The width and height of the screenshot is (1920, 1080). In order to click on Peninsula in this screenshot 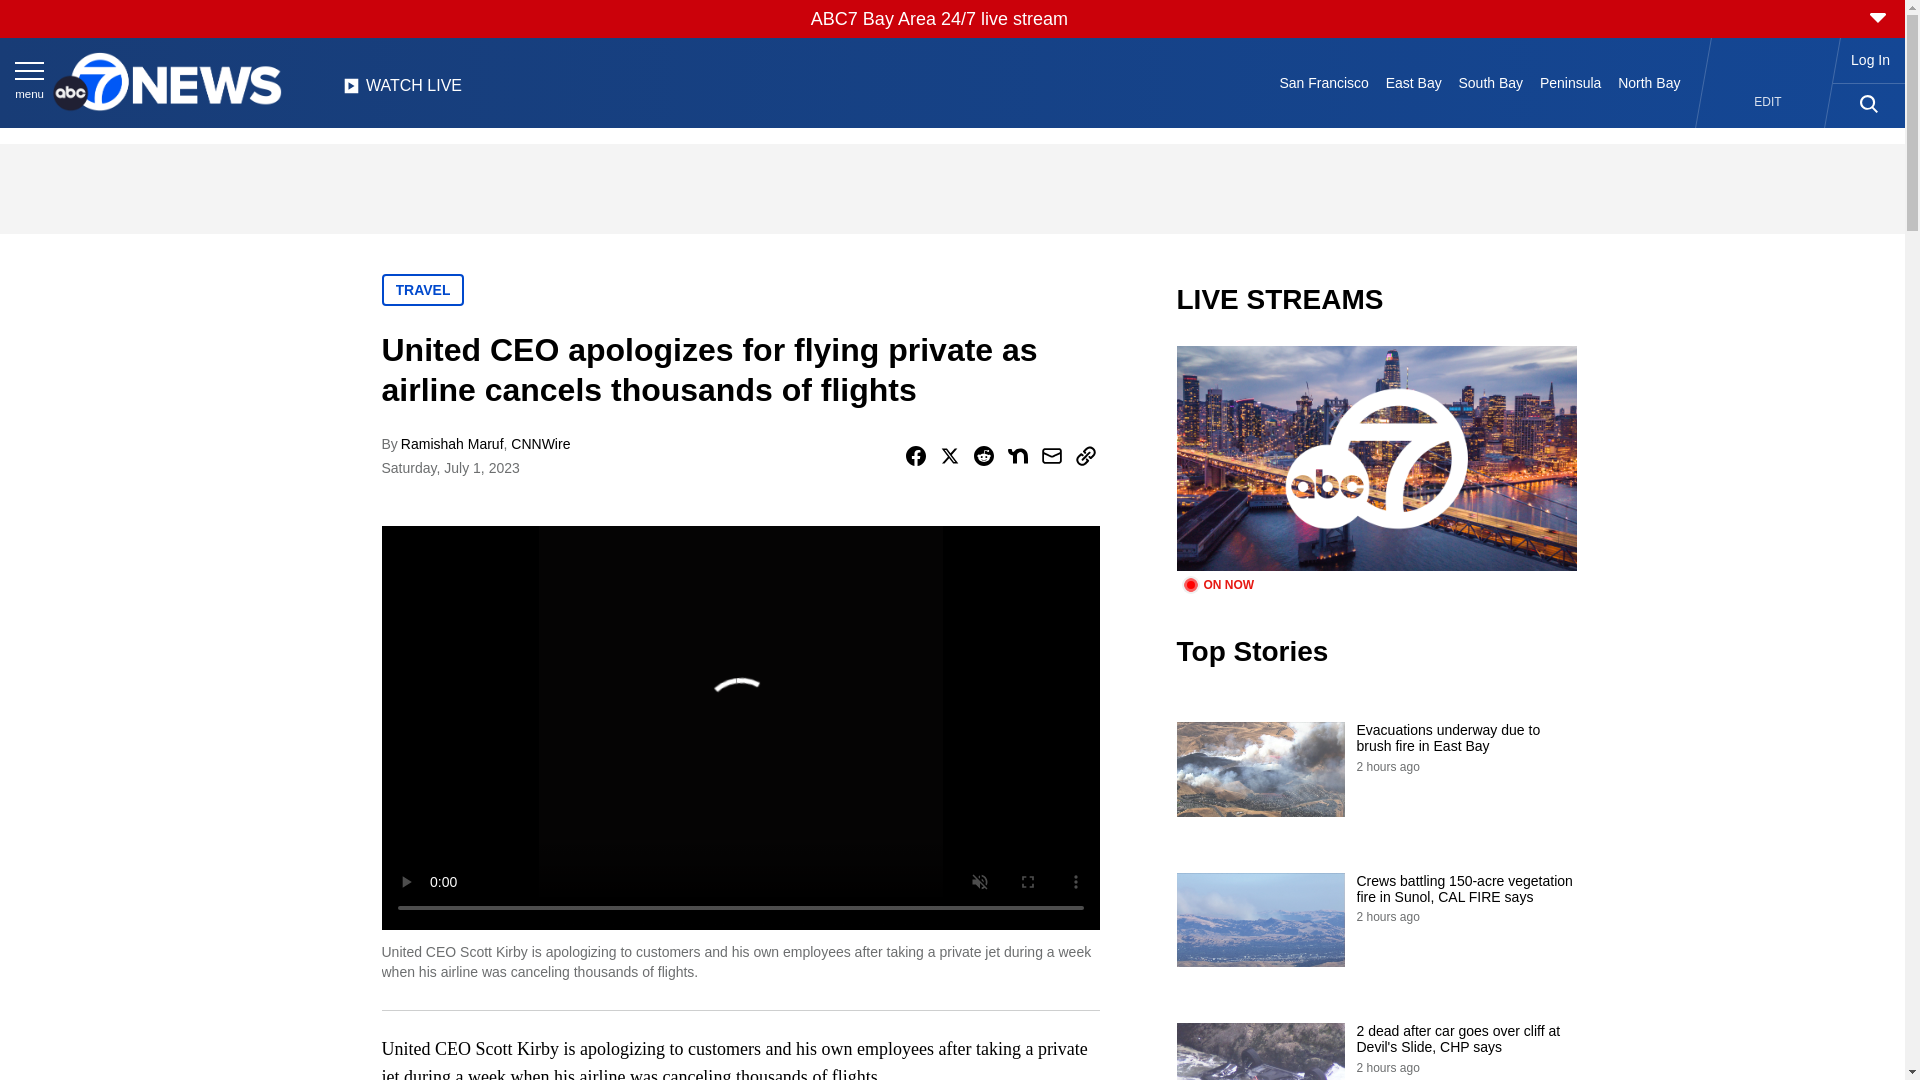, I will do `click(1571, 82)`.